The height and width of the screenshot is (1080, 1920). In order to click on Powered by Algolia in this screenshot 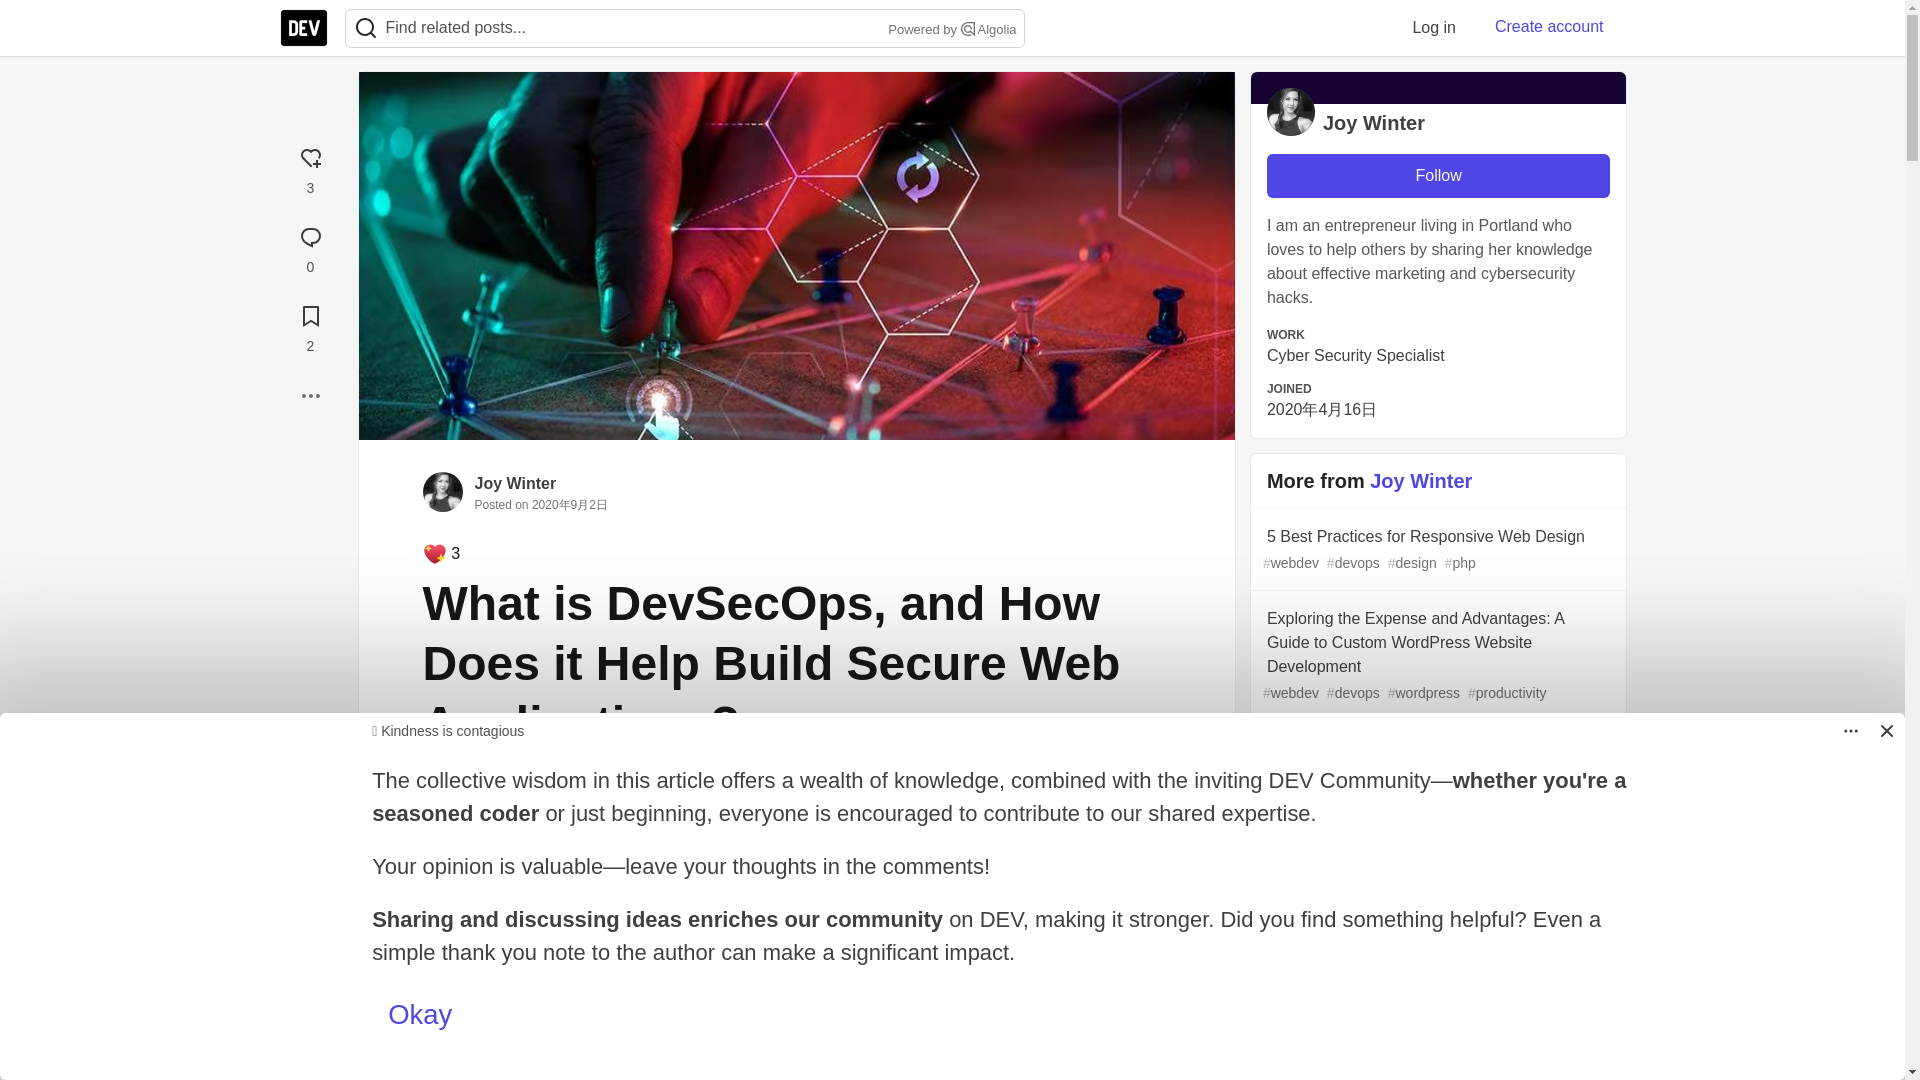, I will do `click(950, 30)`.